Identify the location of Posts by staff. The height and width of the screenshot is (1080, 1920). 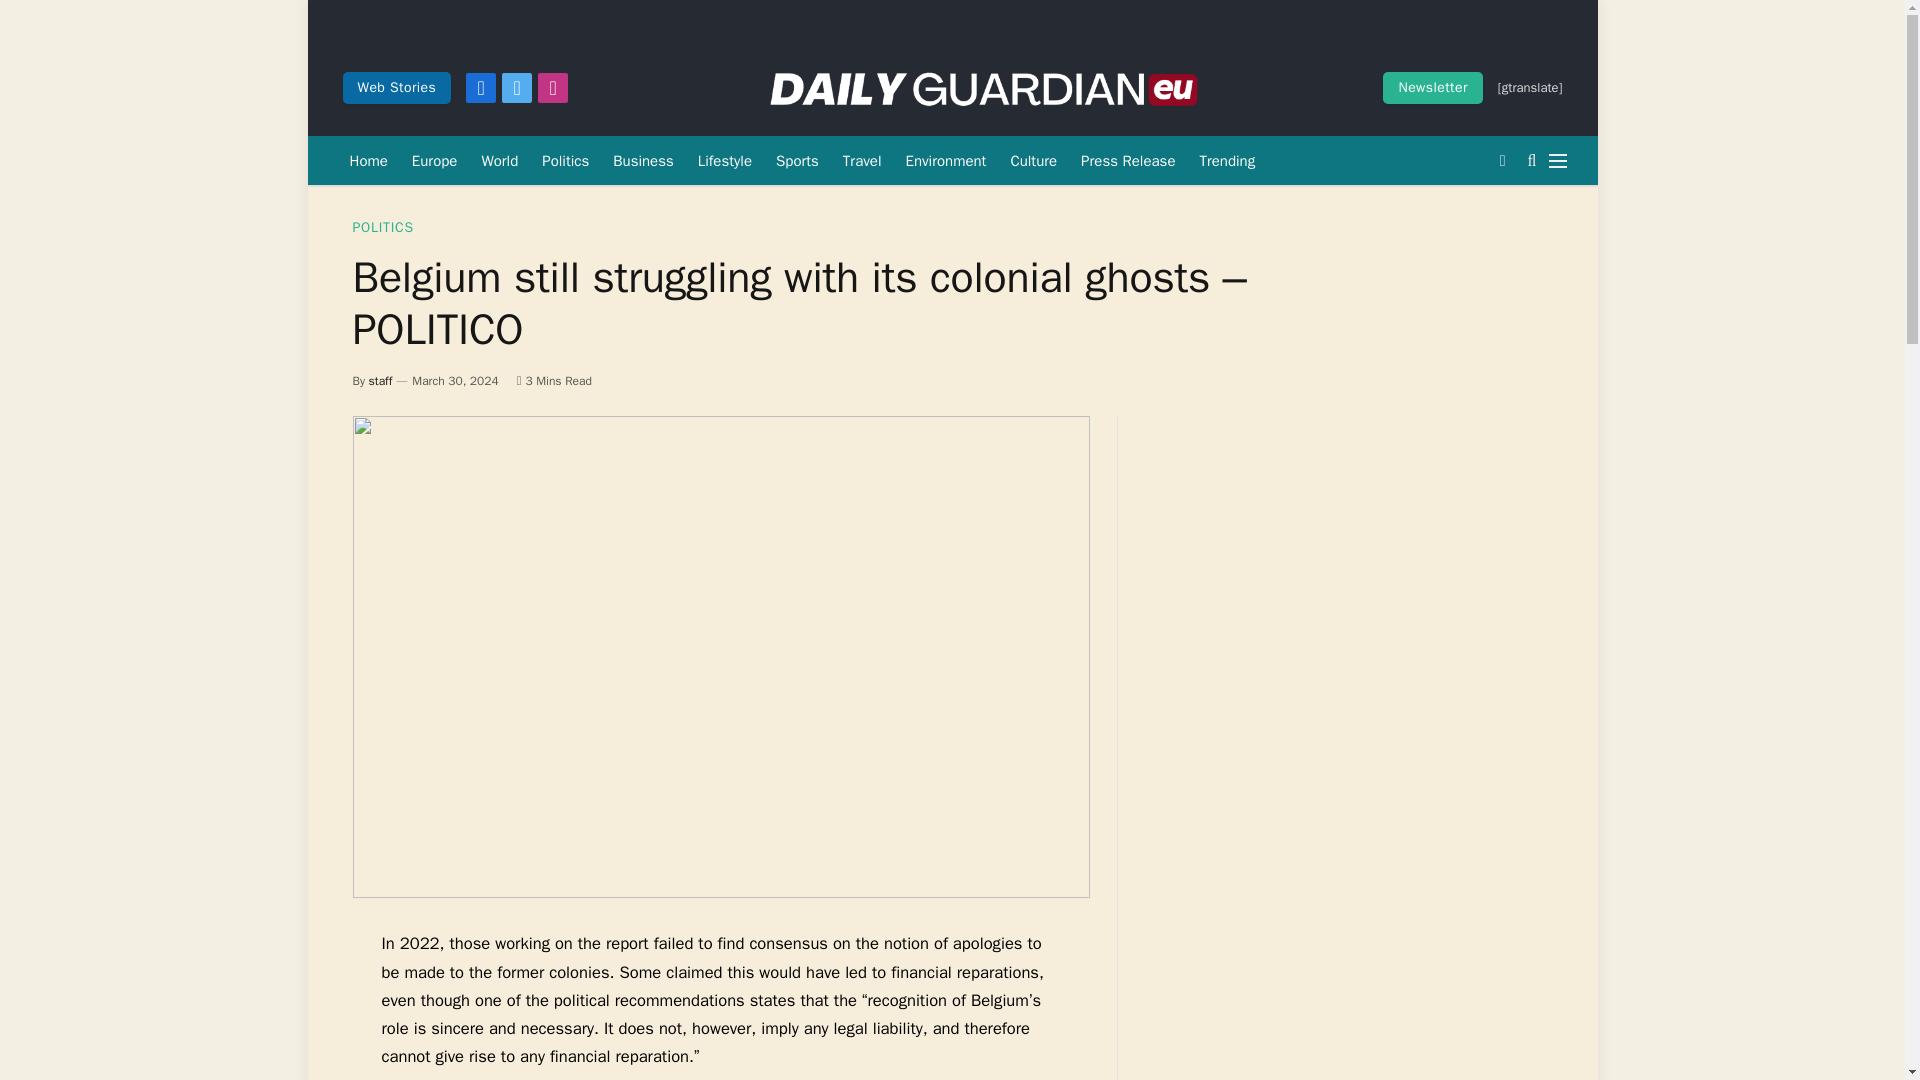
(380, 380).